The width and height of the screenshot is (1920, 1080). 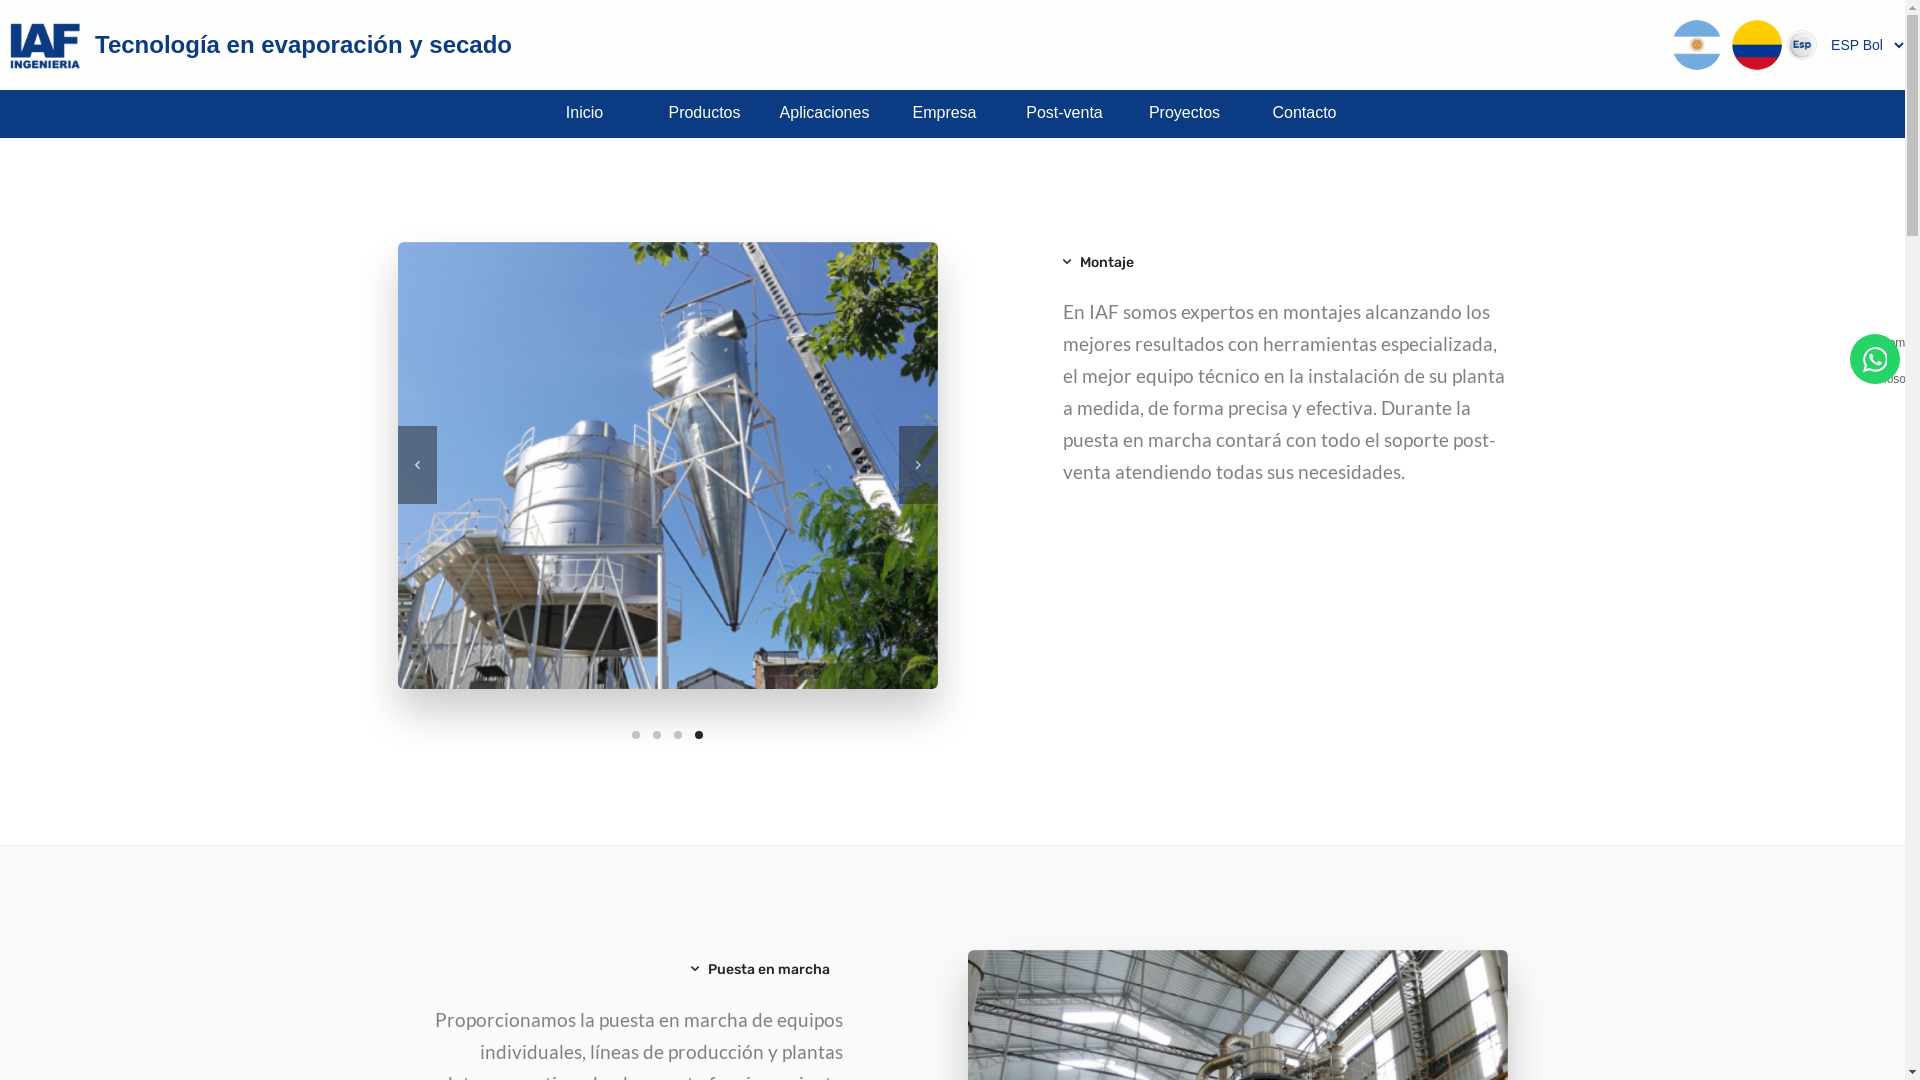 What do you see at coordinates (824, 114) in the screenshot?
I see `Aplicaciones` at bounding box center [824, 114].